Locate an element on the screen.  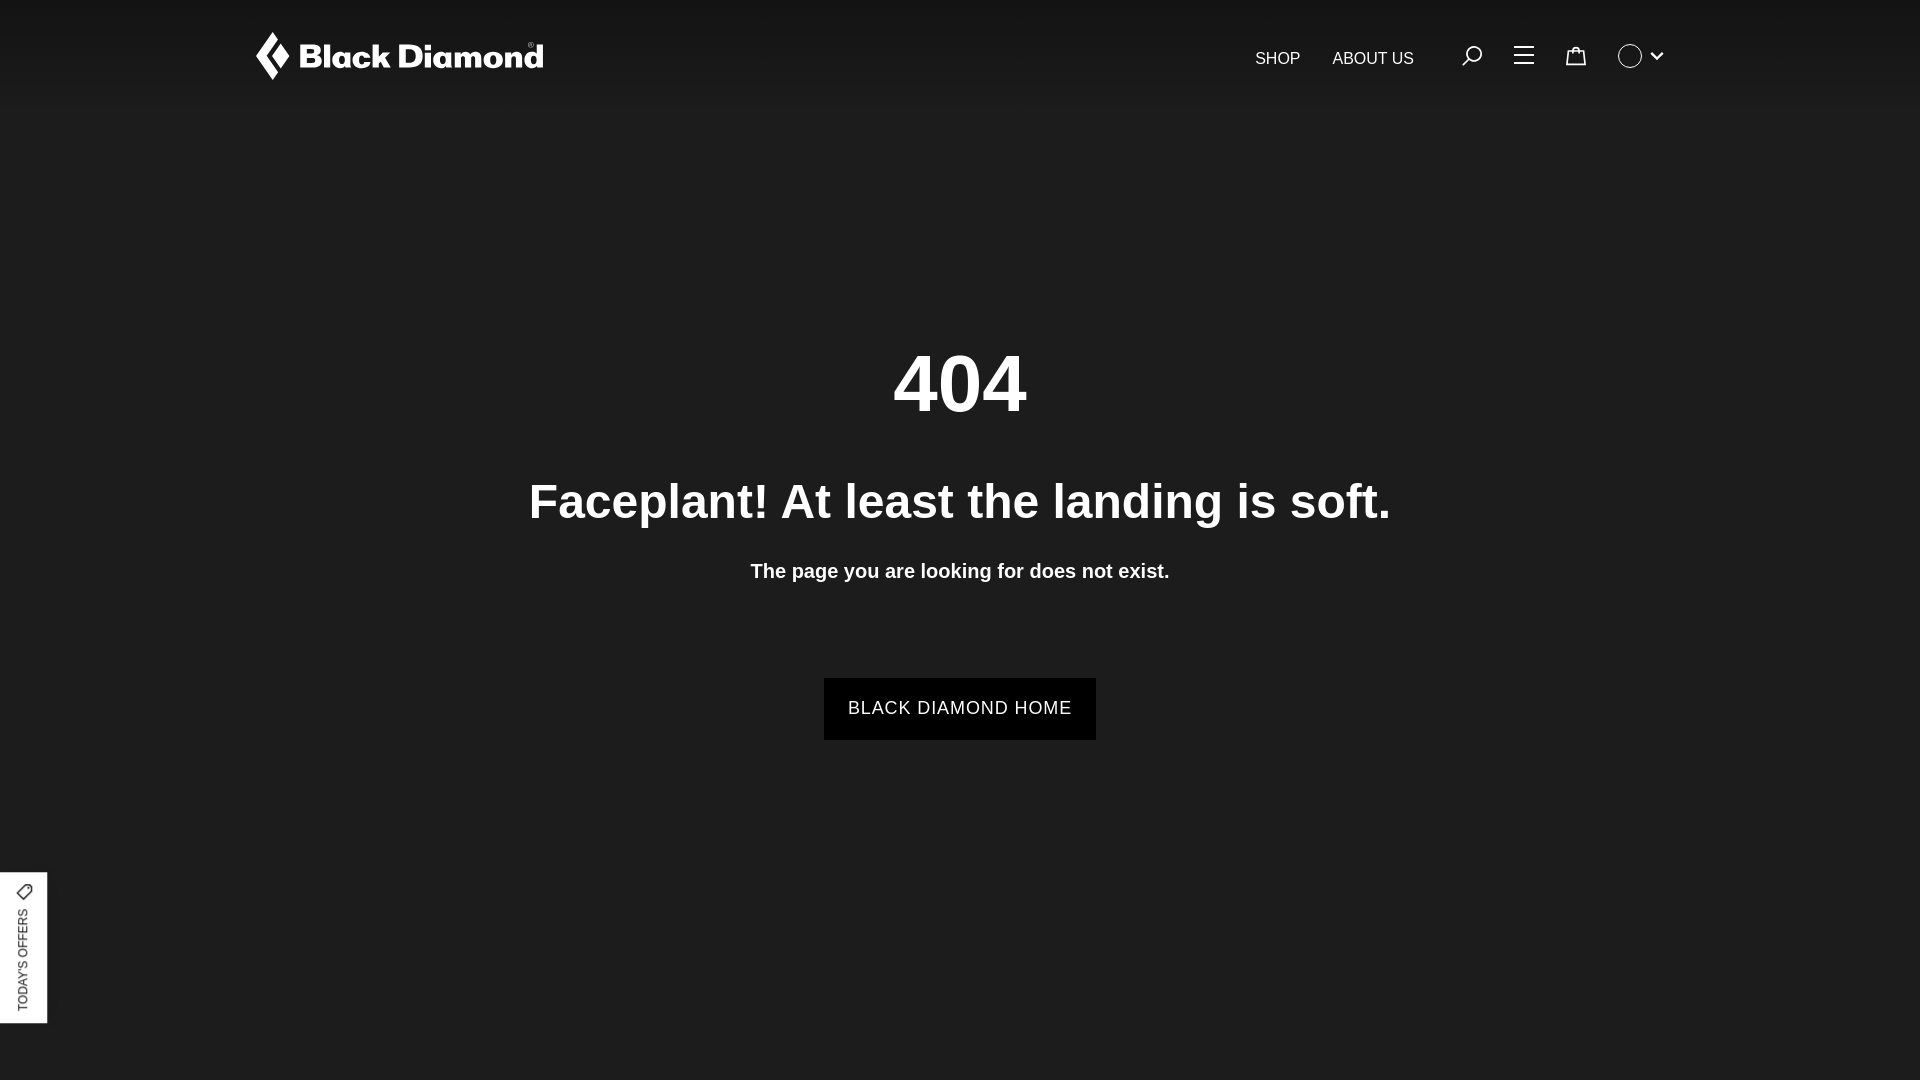
Change Locale is located at coordinates (1641, 56).